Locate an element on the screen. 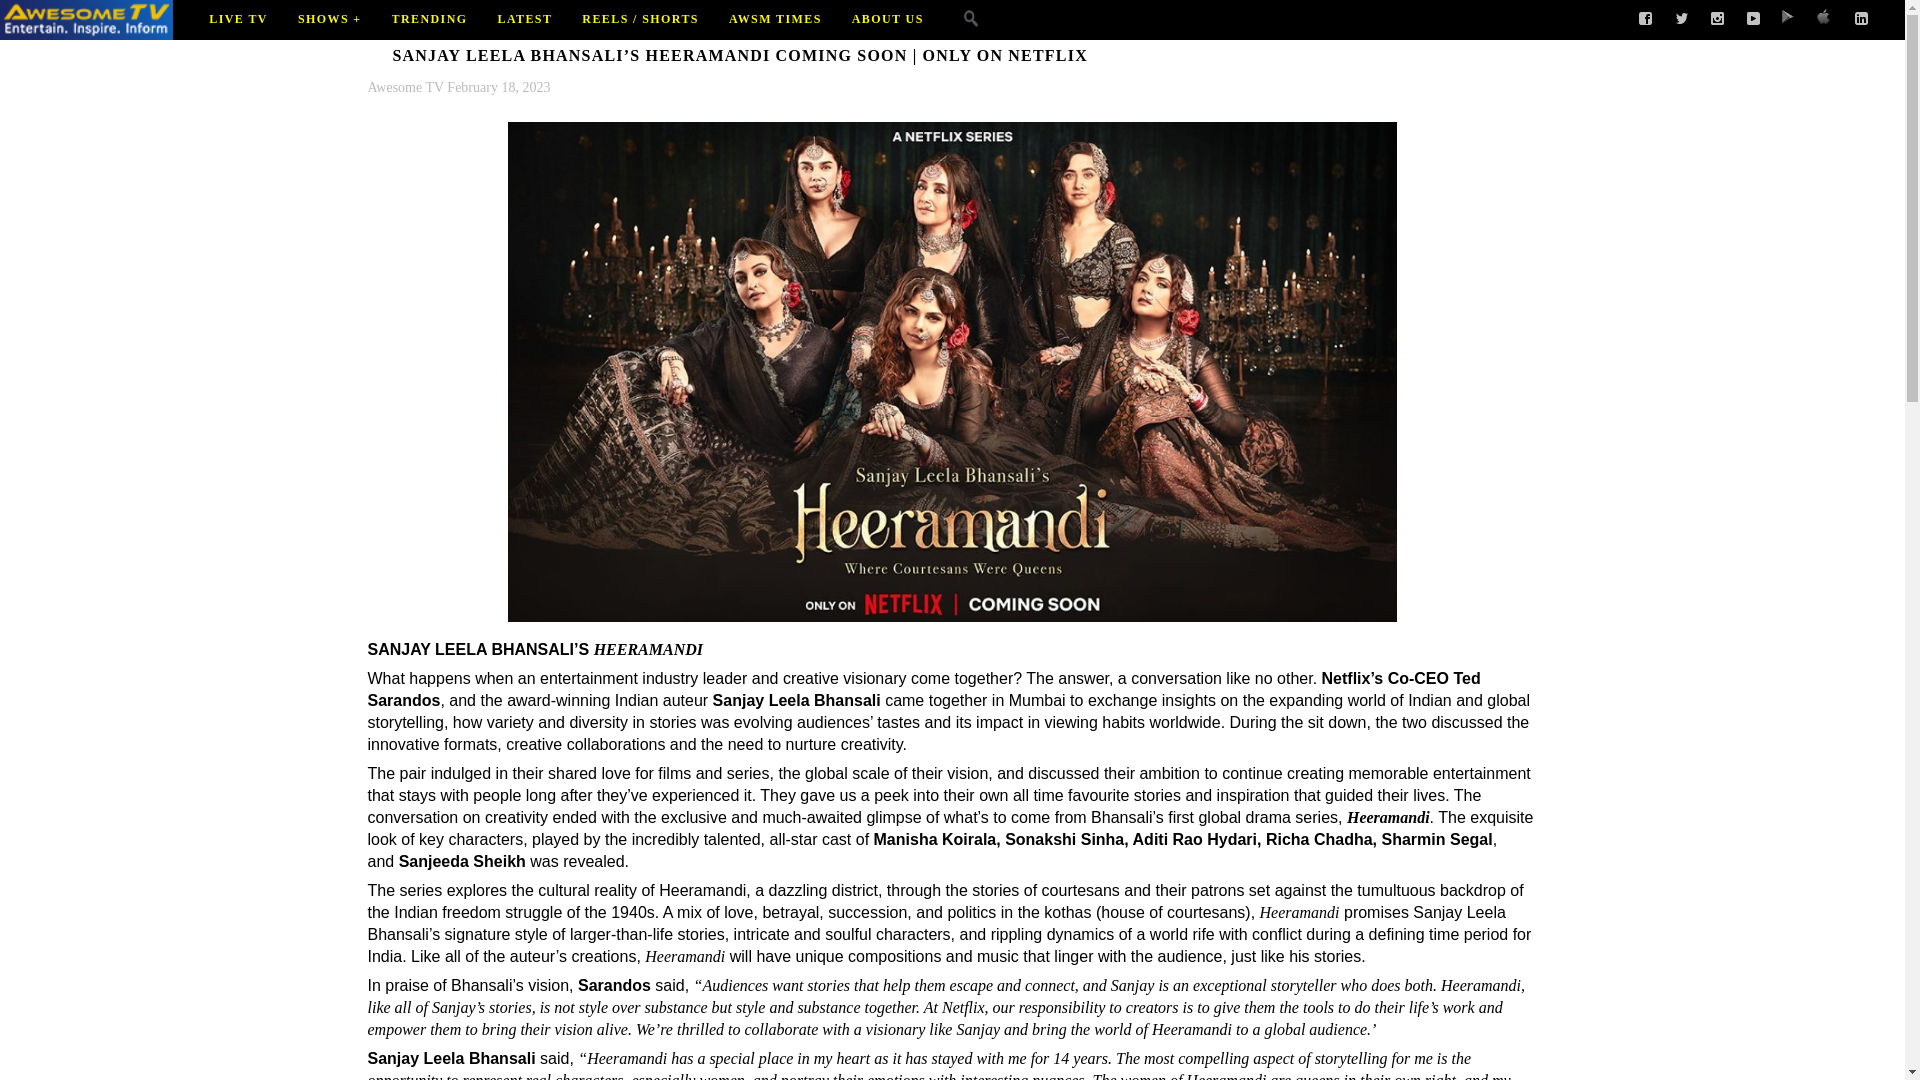  AWSM TIMES is located at coordinates (775, 39).